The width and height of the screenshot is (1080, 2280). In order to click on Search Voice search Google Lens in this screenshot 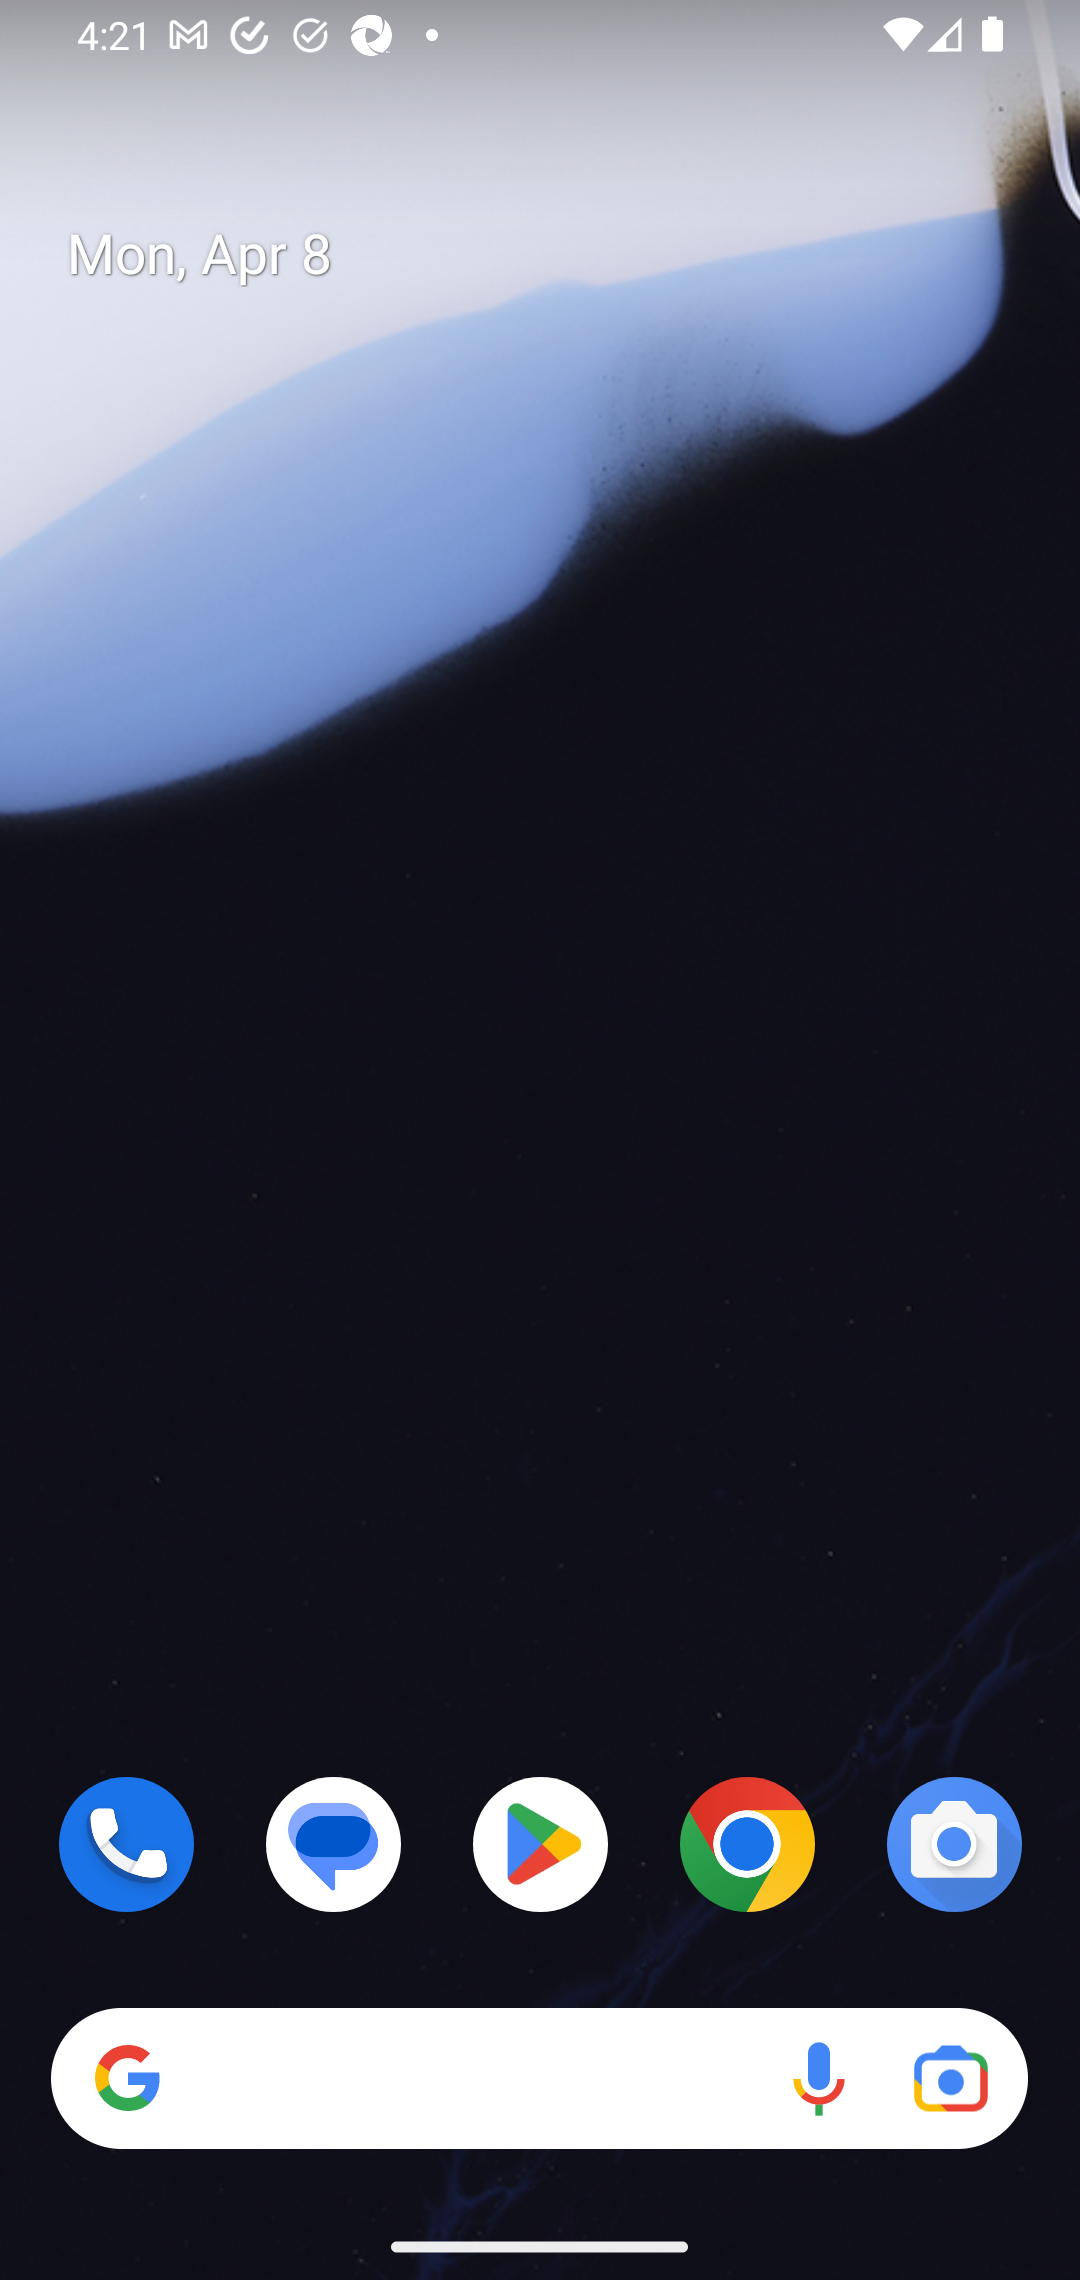, I will do `click(539, 2079)`.